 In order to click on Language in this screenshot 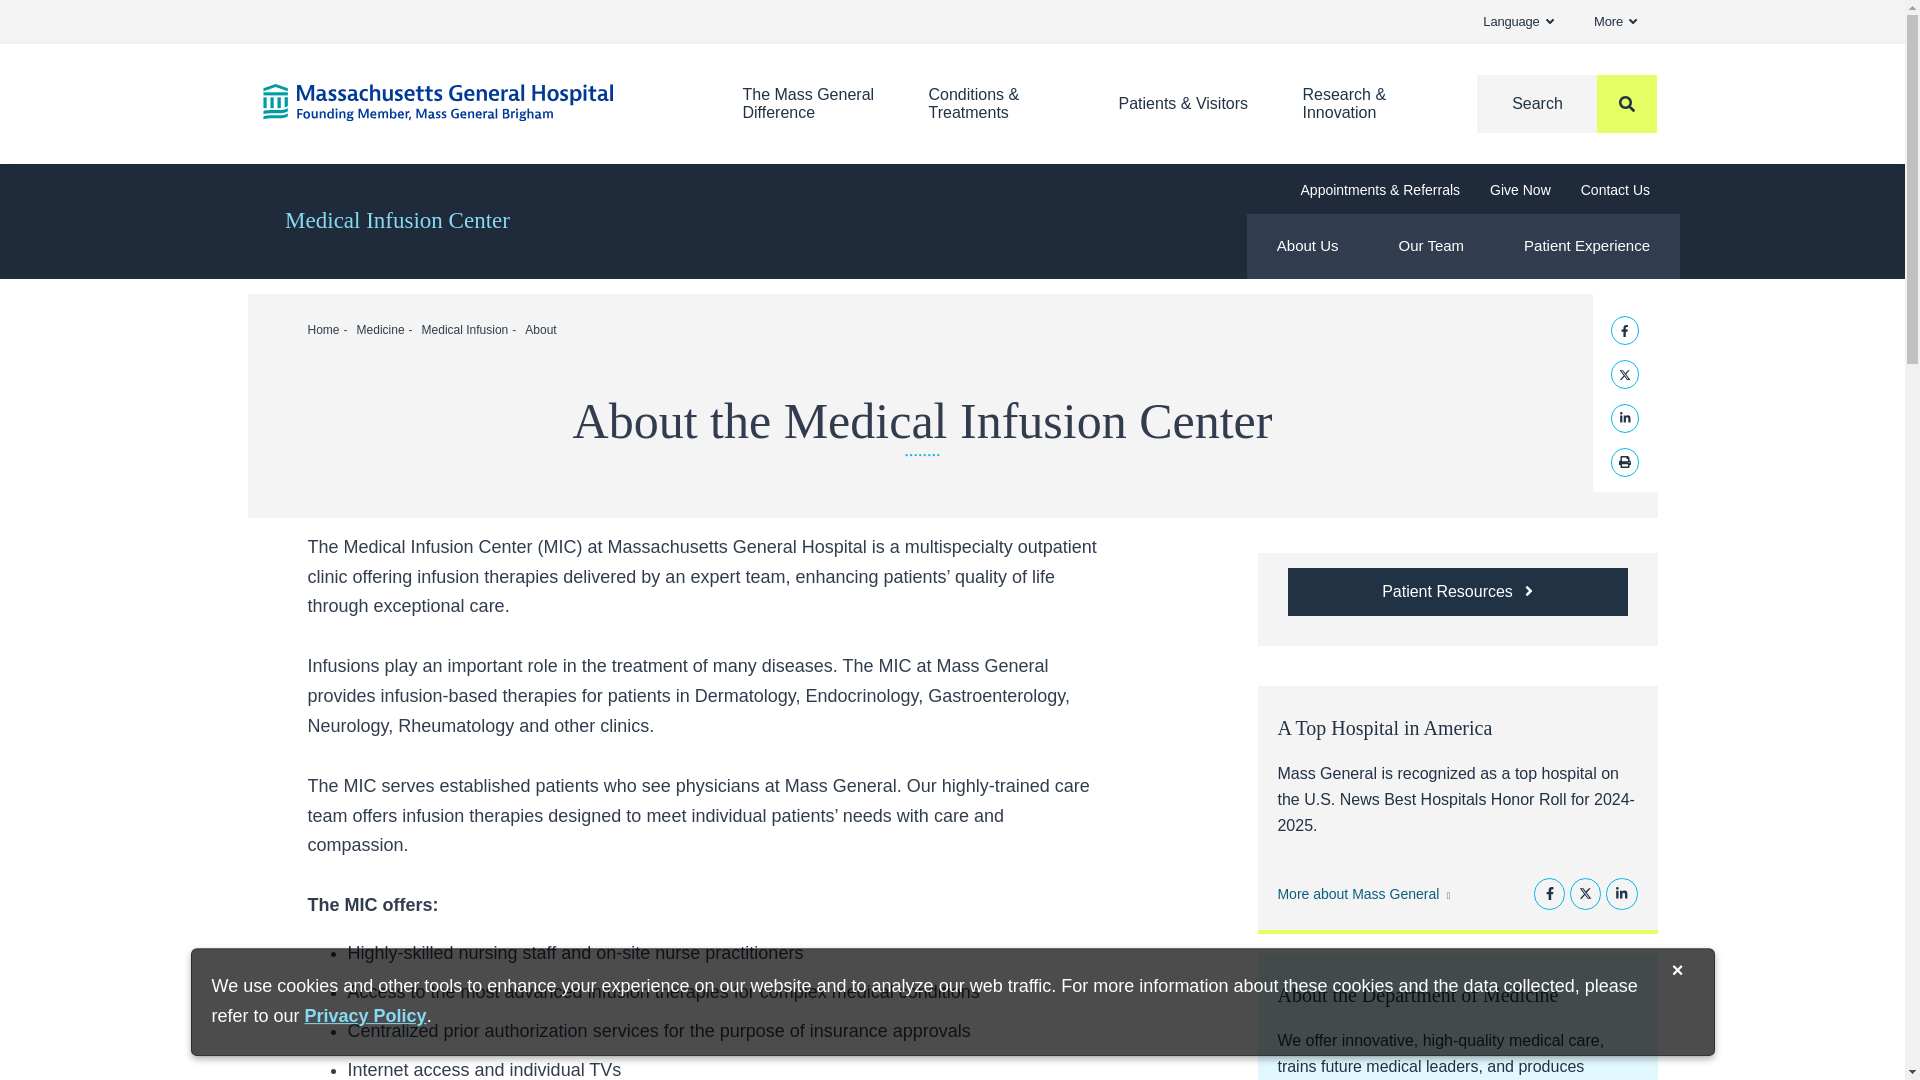, I will do `click(1518, 22)`.